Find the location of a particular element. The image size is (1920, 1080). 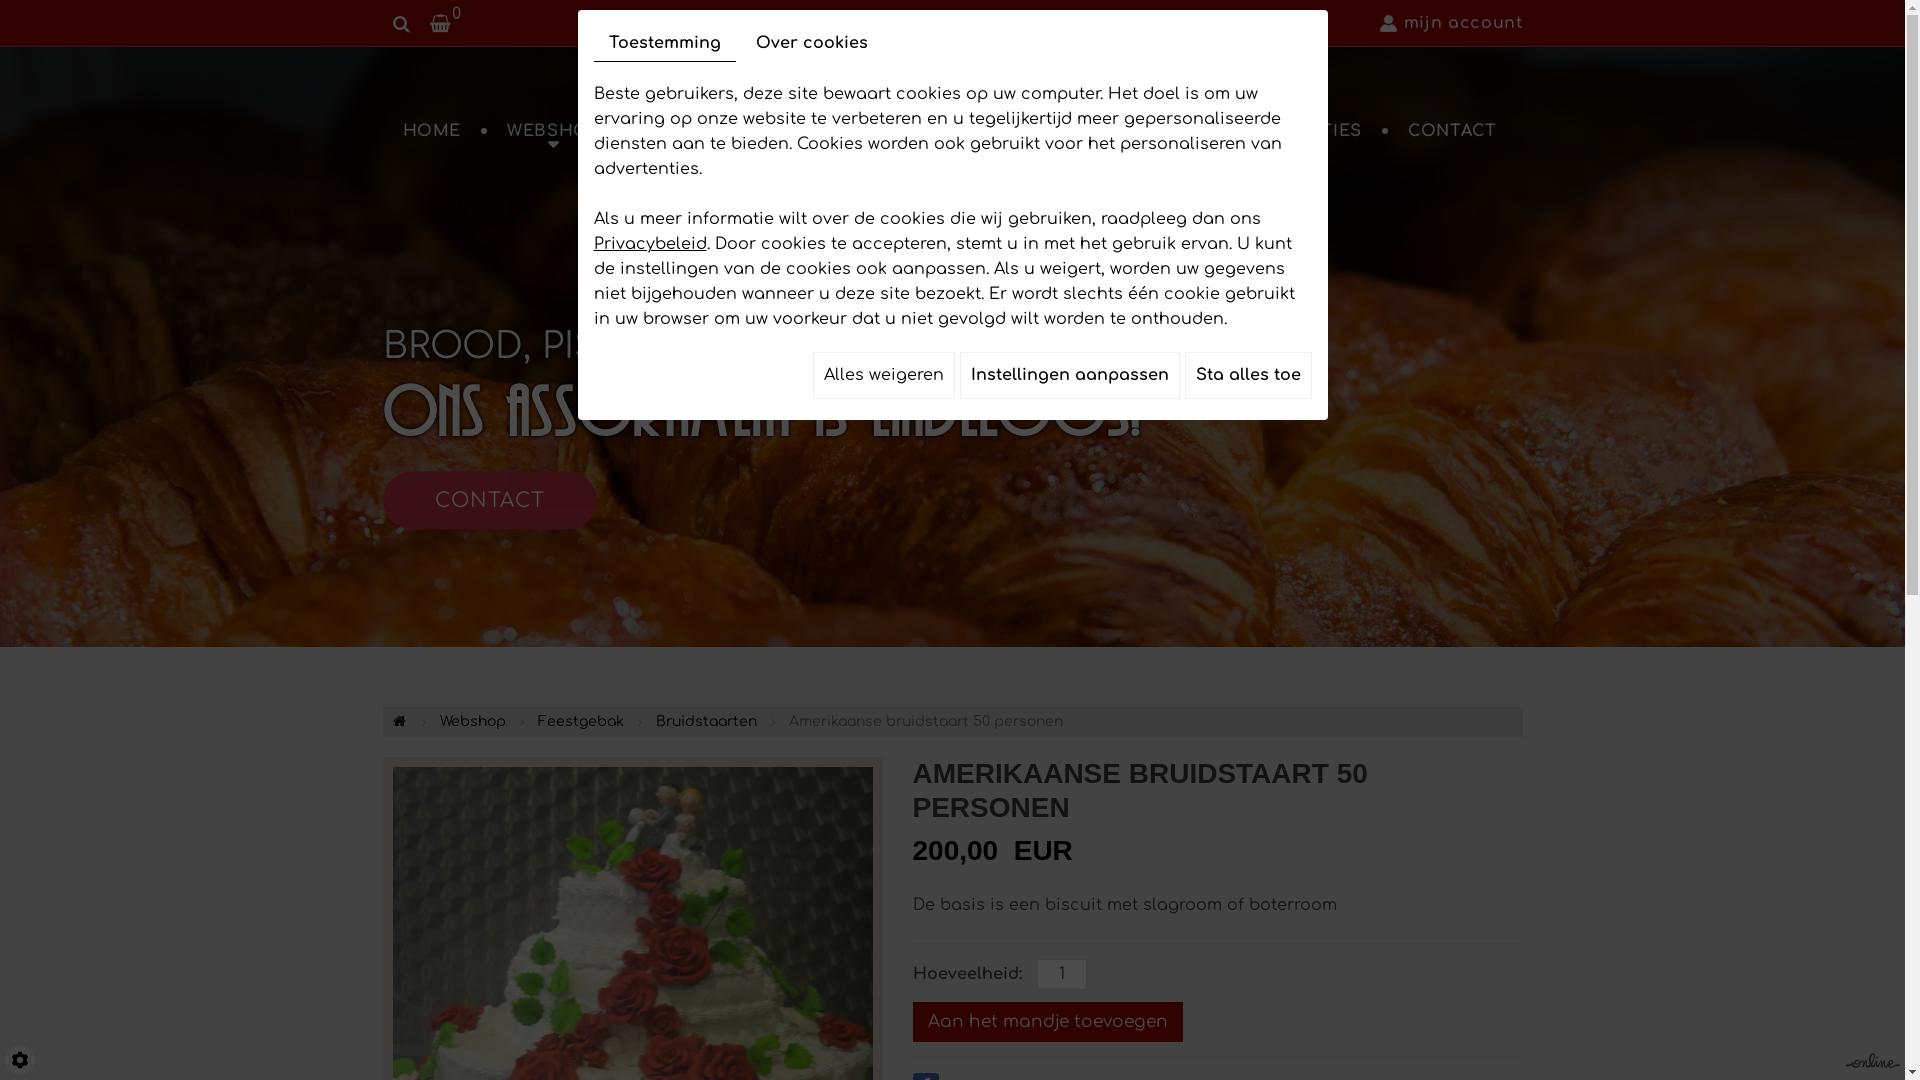

Bruidstaarten is located at coordinates (706, 722).